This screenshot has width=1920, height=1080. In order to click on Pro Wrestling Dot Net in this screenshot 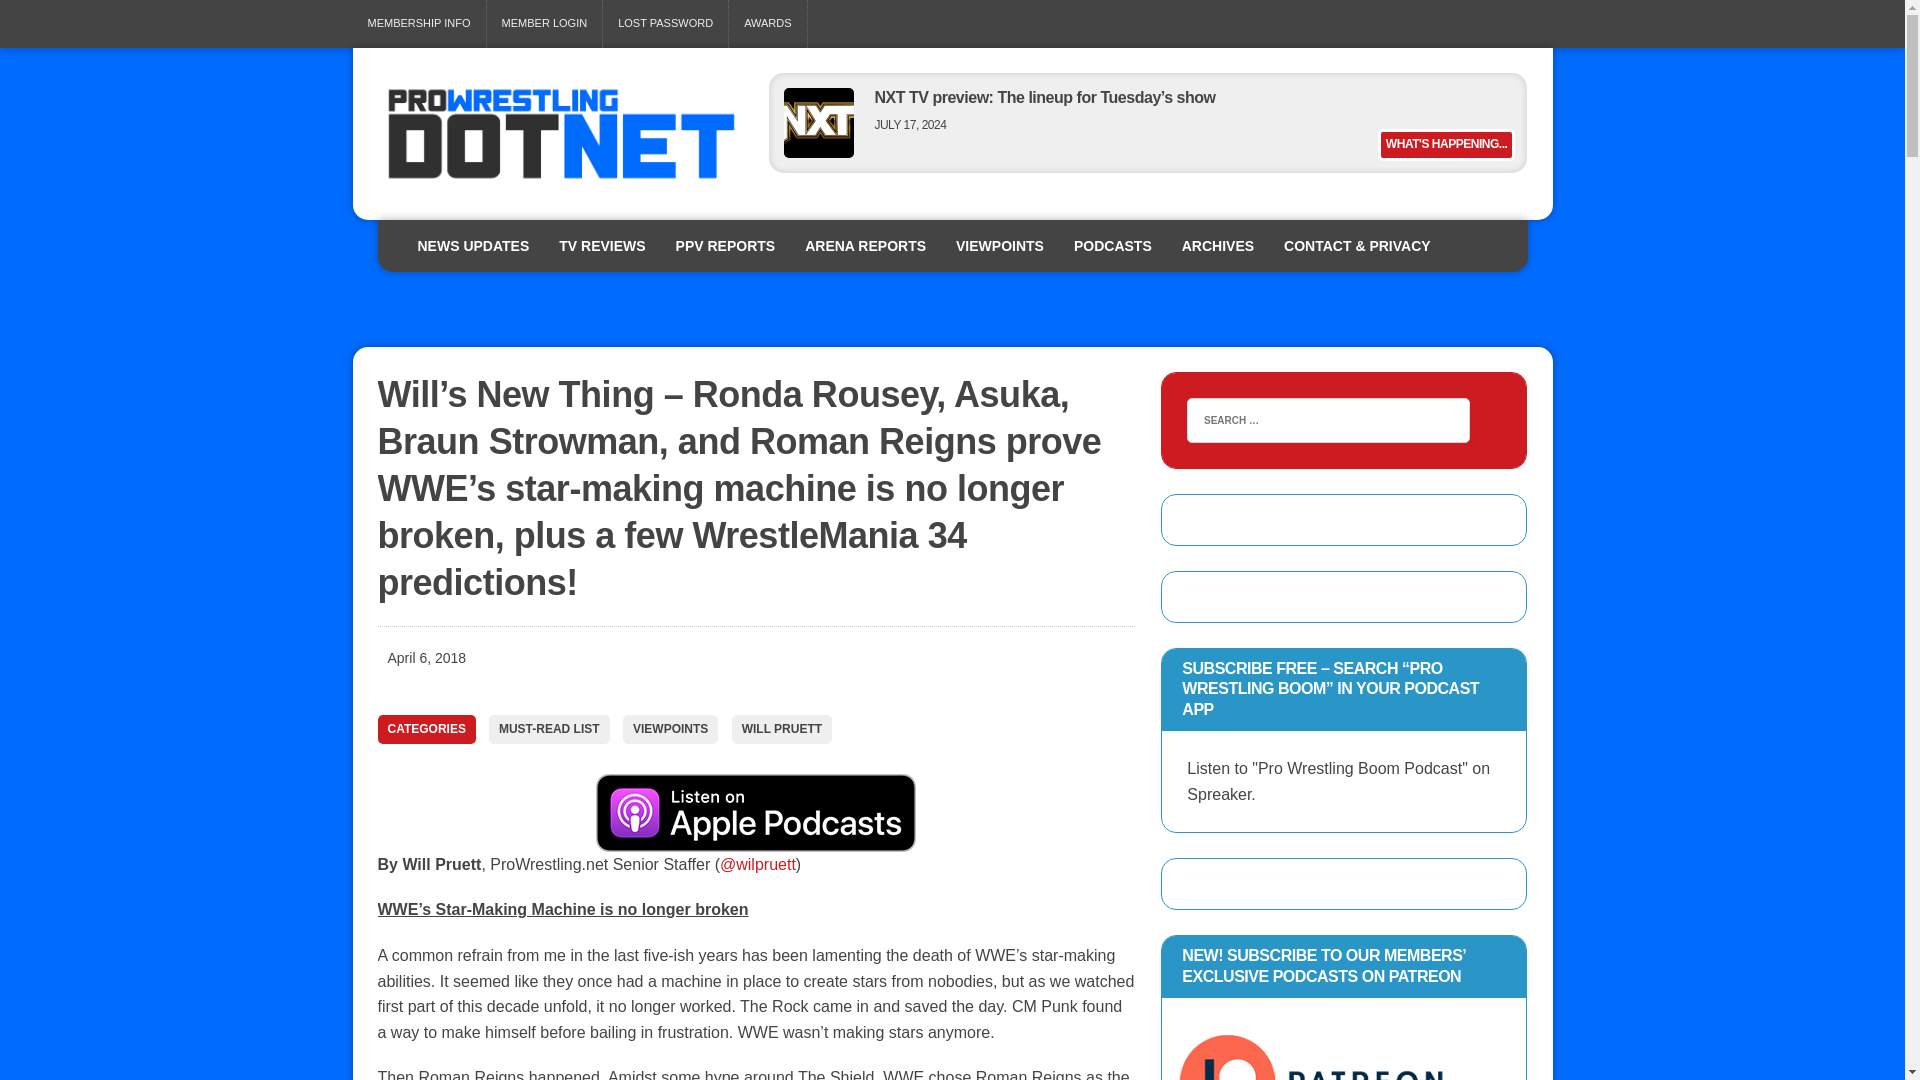, I will do `click(561, 134)`.